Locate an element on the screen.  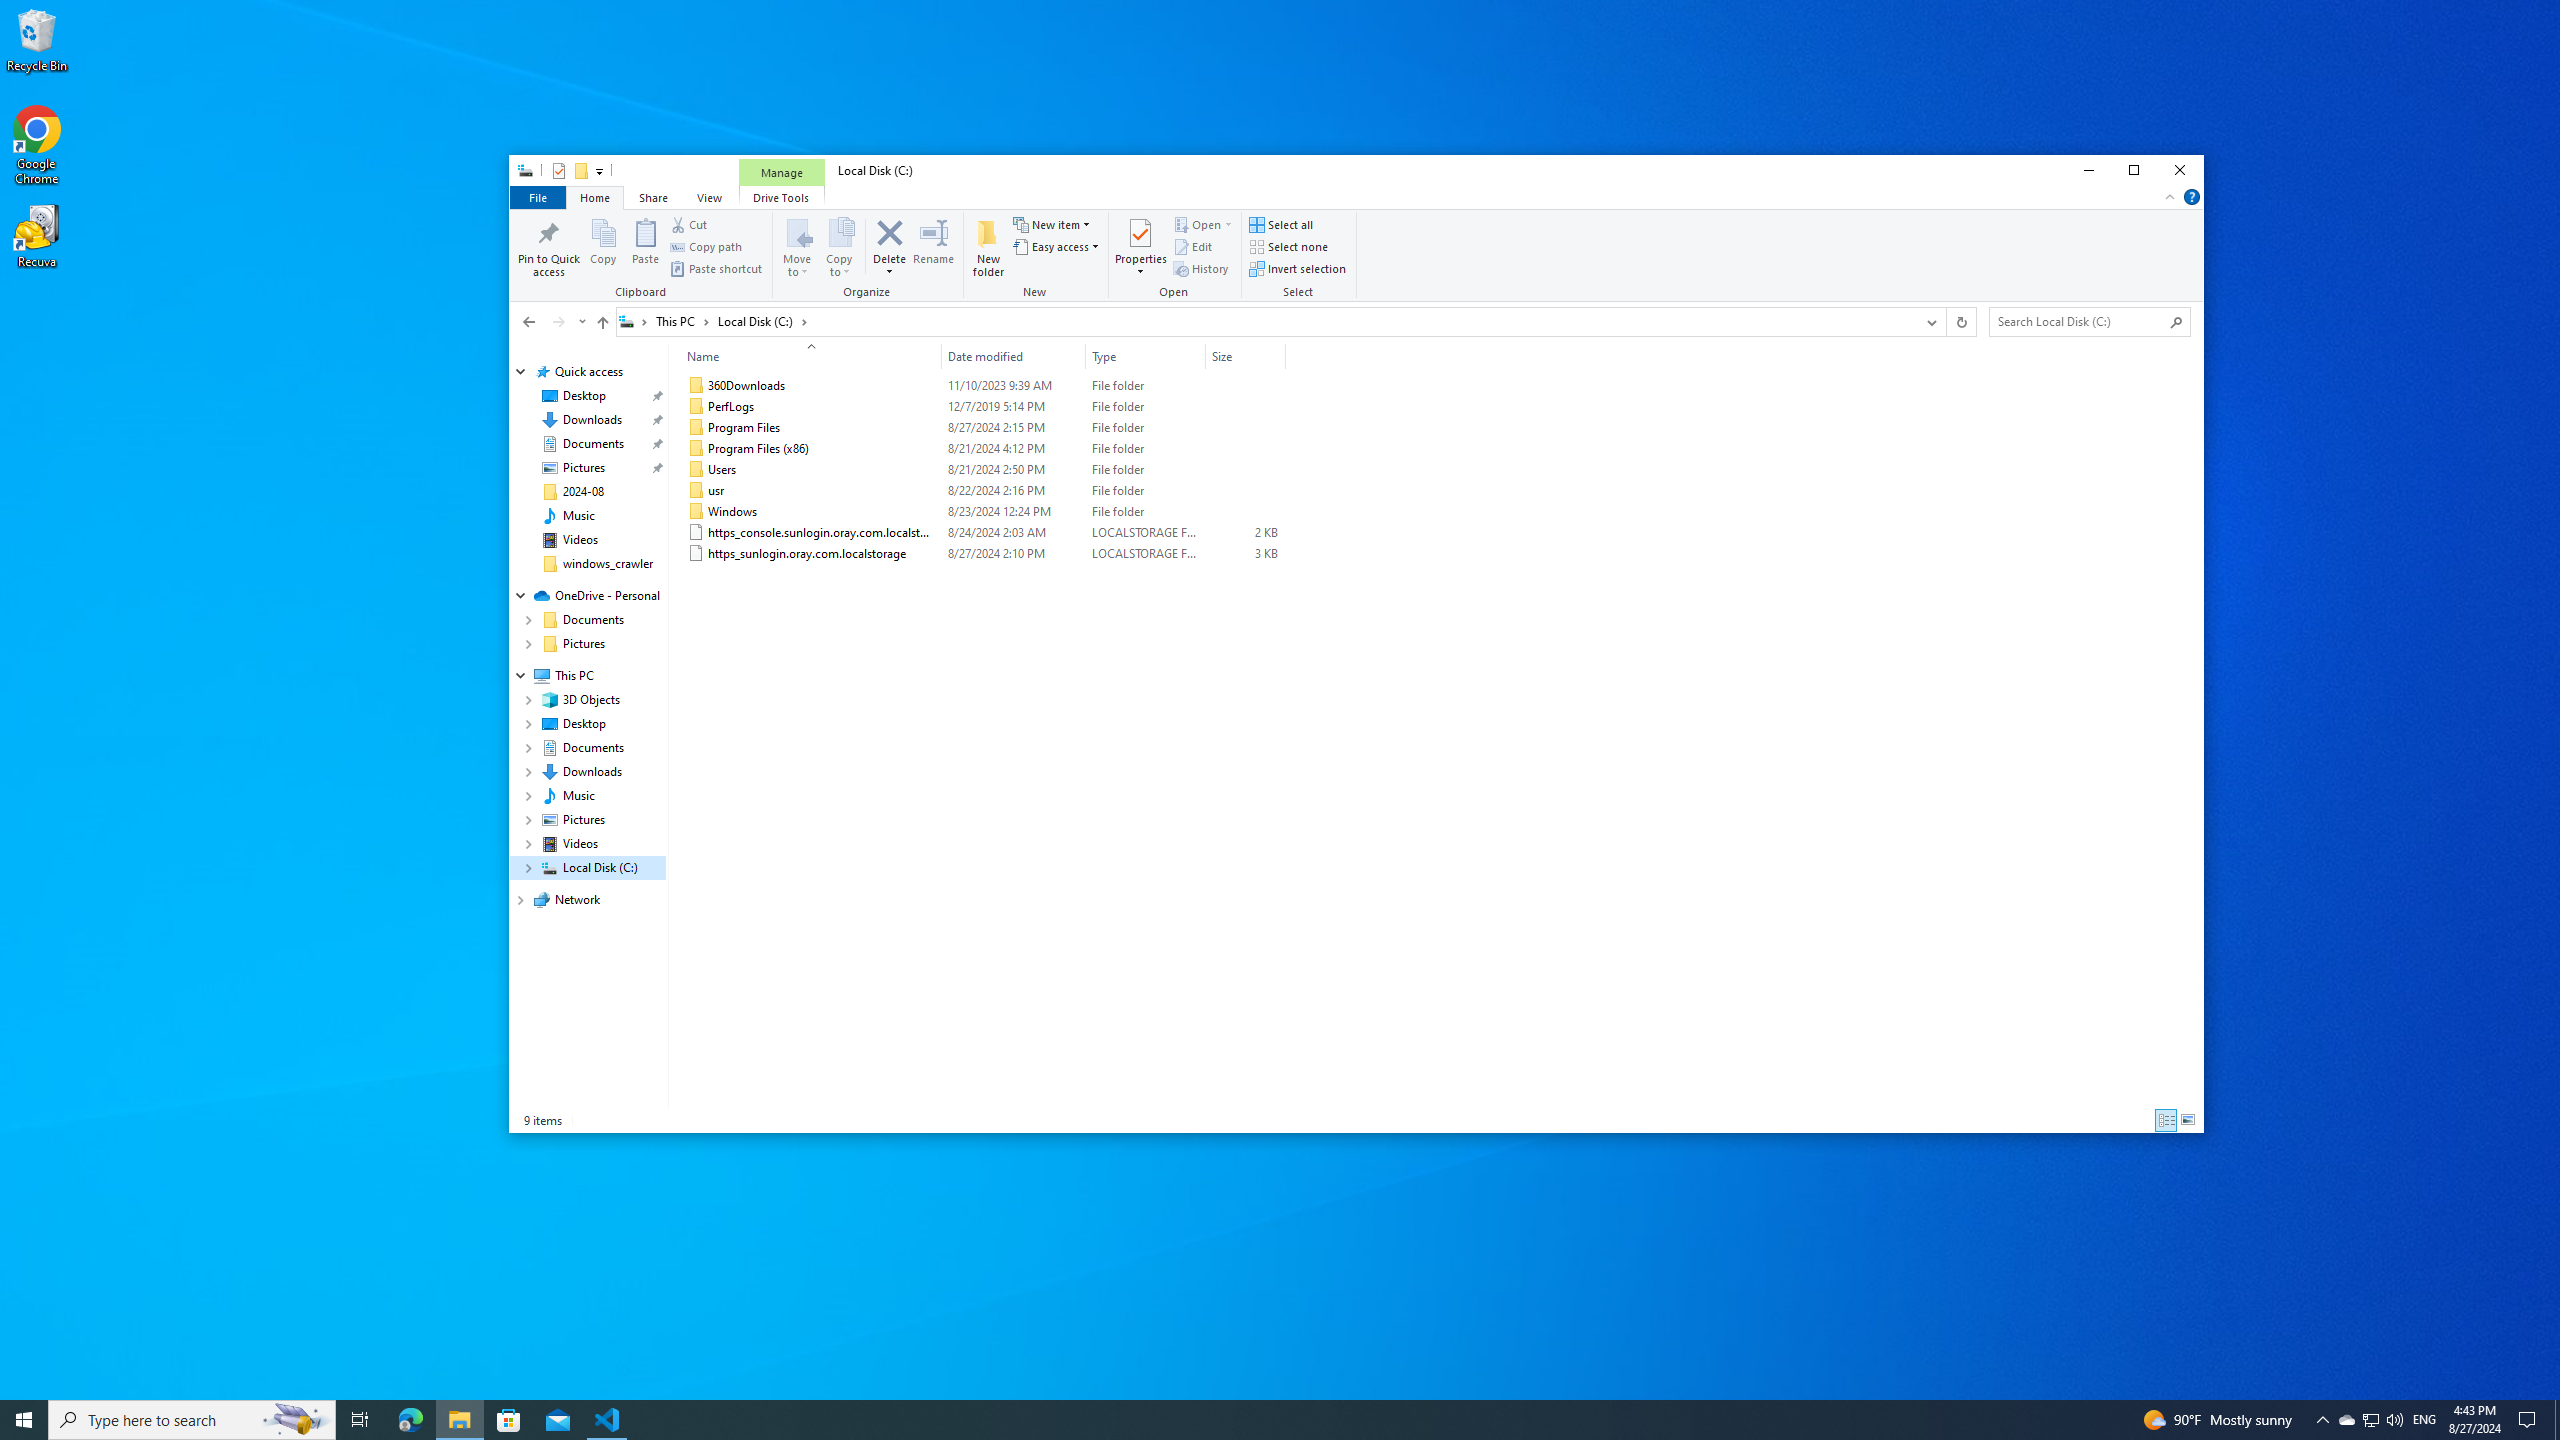
Local Disk (C:) is located at coordinates (762, 320).